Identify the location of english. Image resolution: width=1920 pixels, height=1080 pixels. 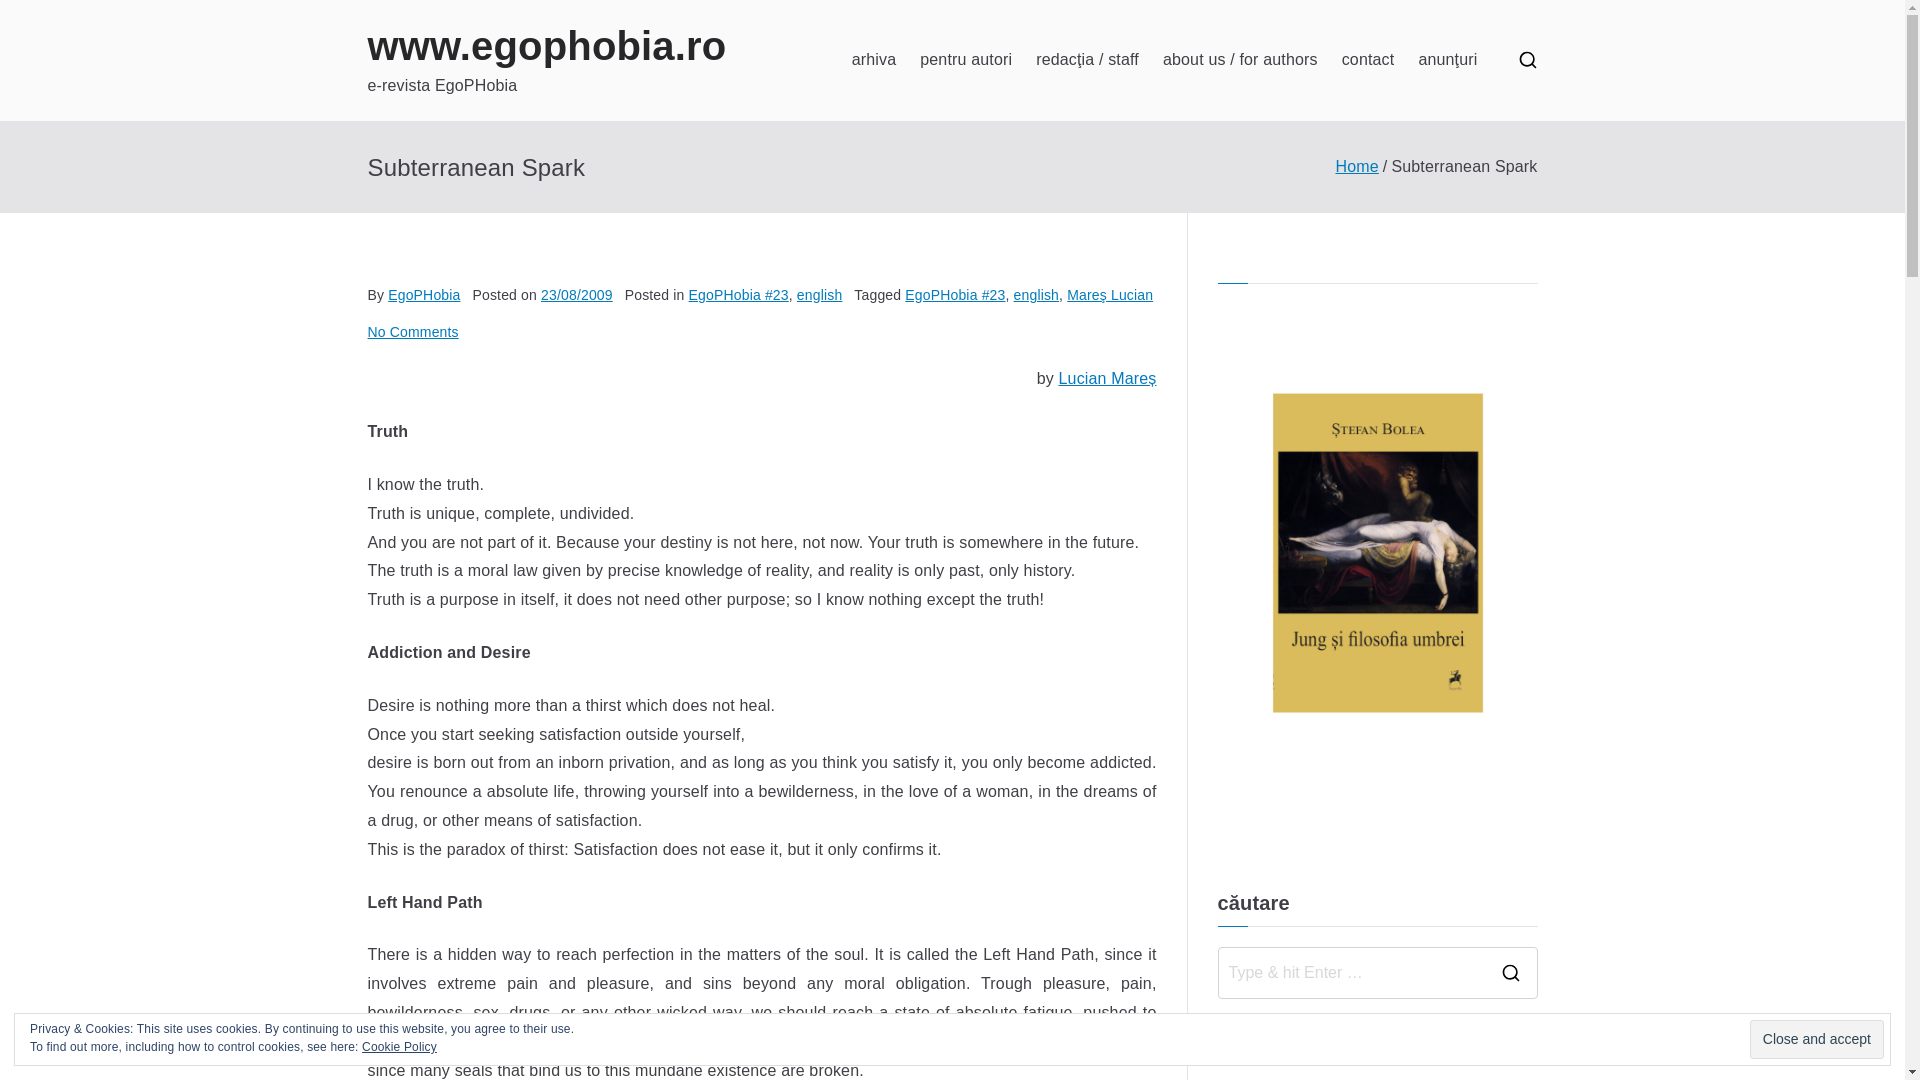
(1036, 295).